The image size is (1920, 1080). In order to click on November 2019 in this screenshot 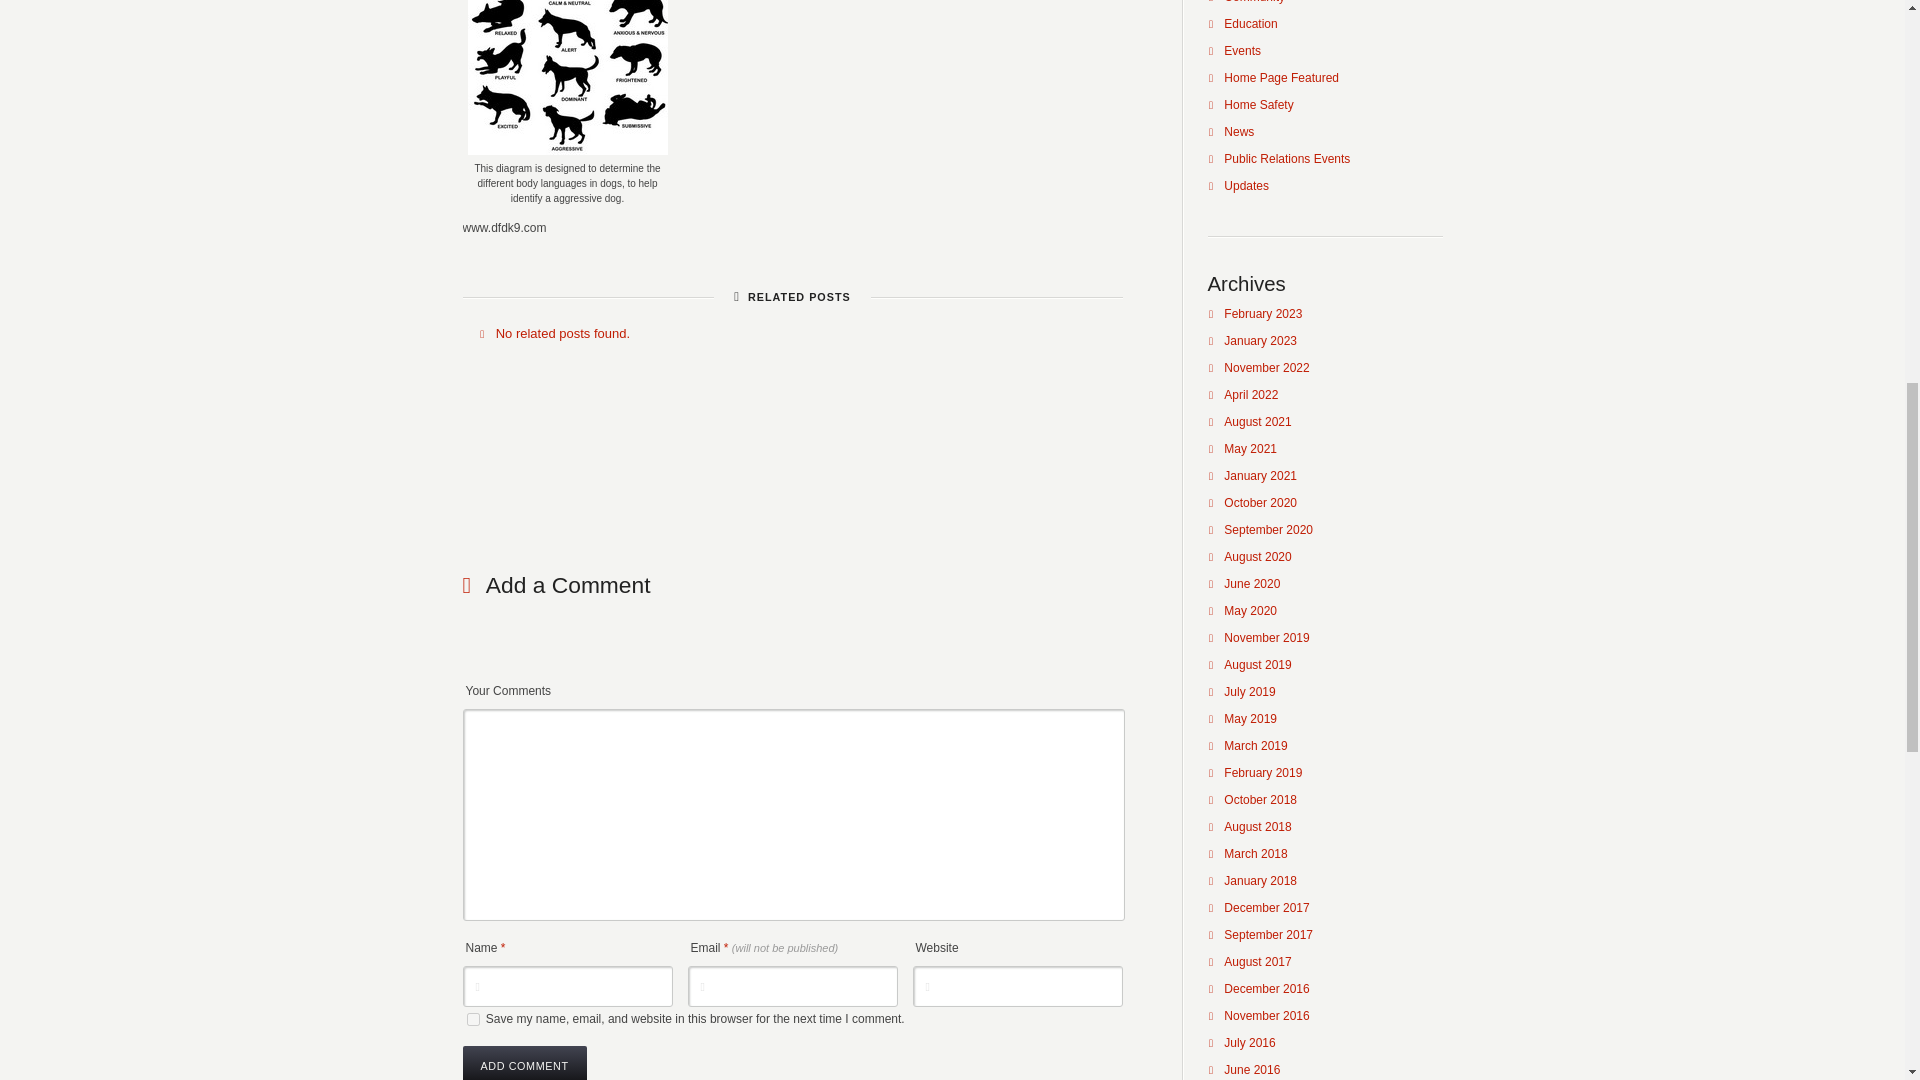, I will do `click(1266, 637)`.